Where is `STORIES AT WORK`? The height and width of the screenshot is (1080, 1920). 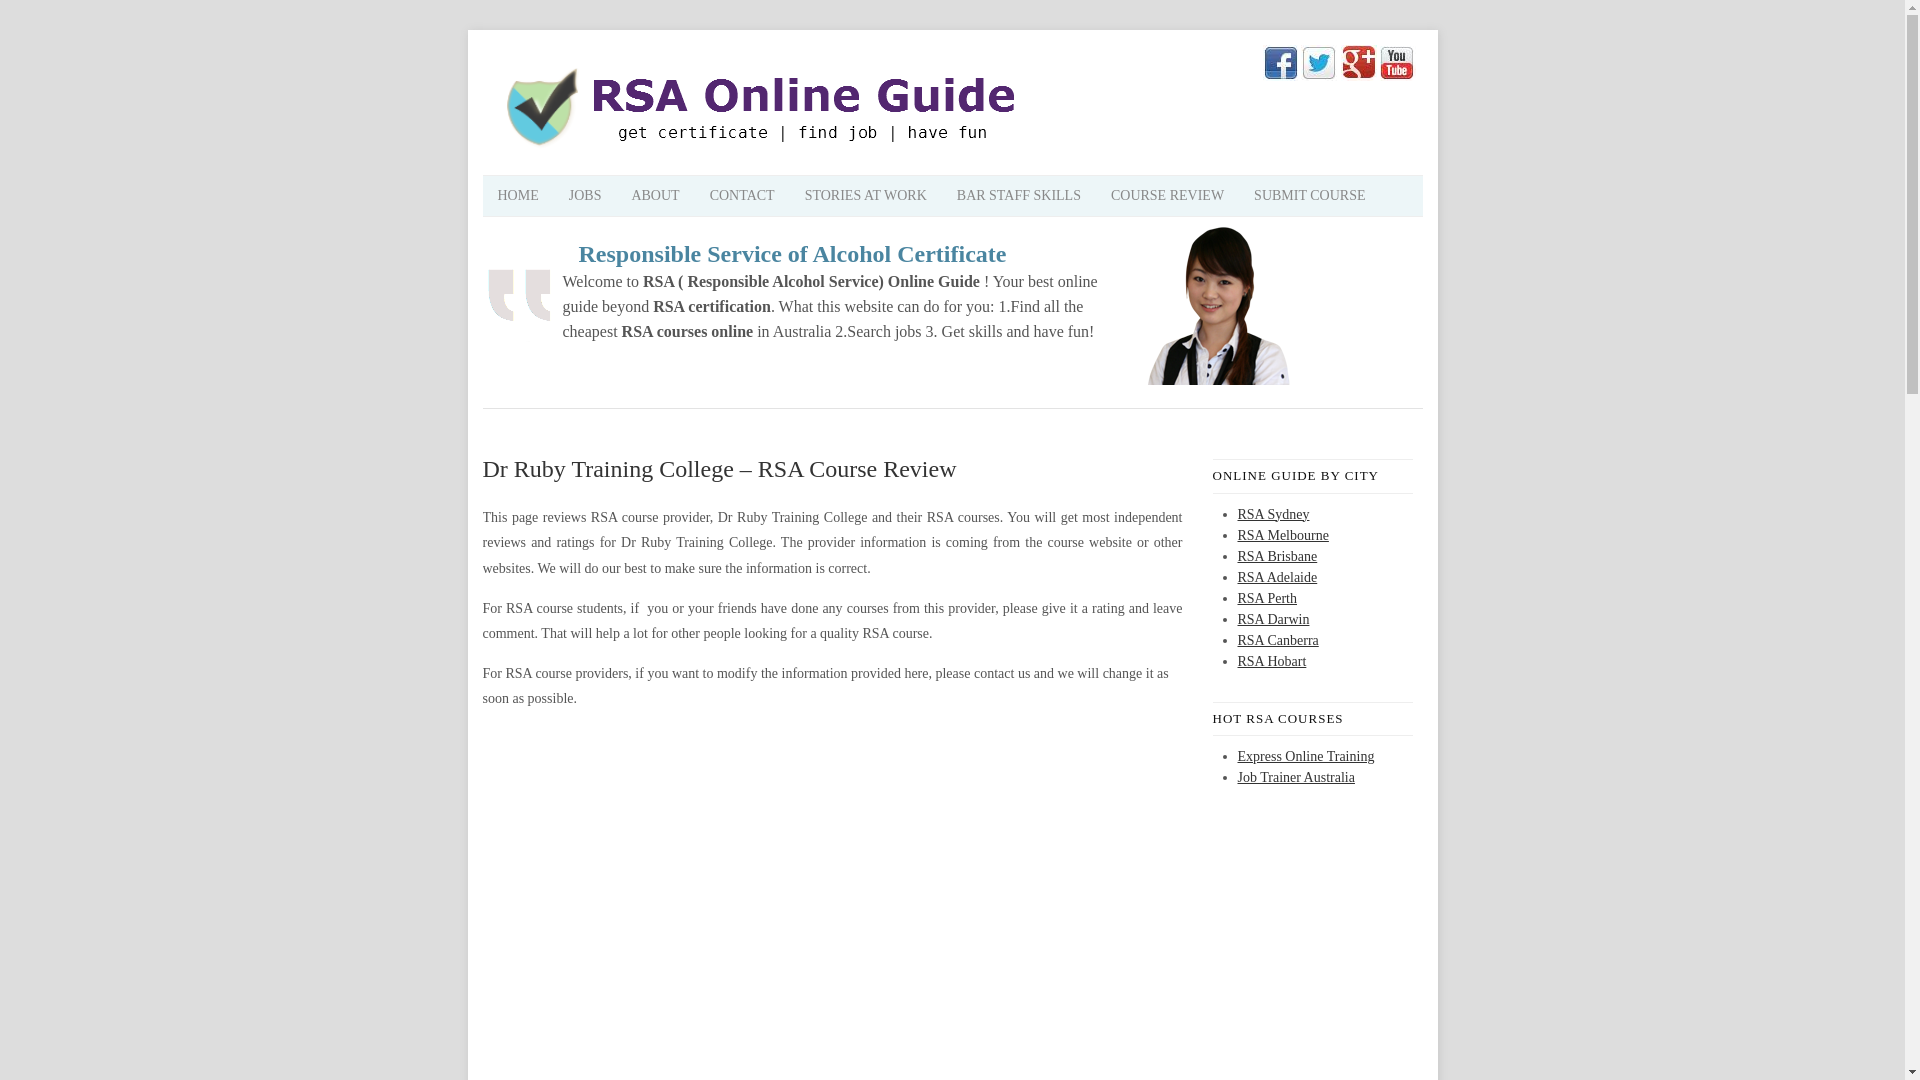
STORIES AT WORK is located at coordinates (866, 196).